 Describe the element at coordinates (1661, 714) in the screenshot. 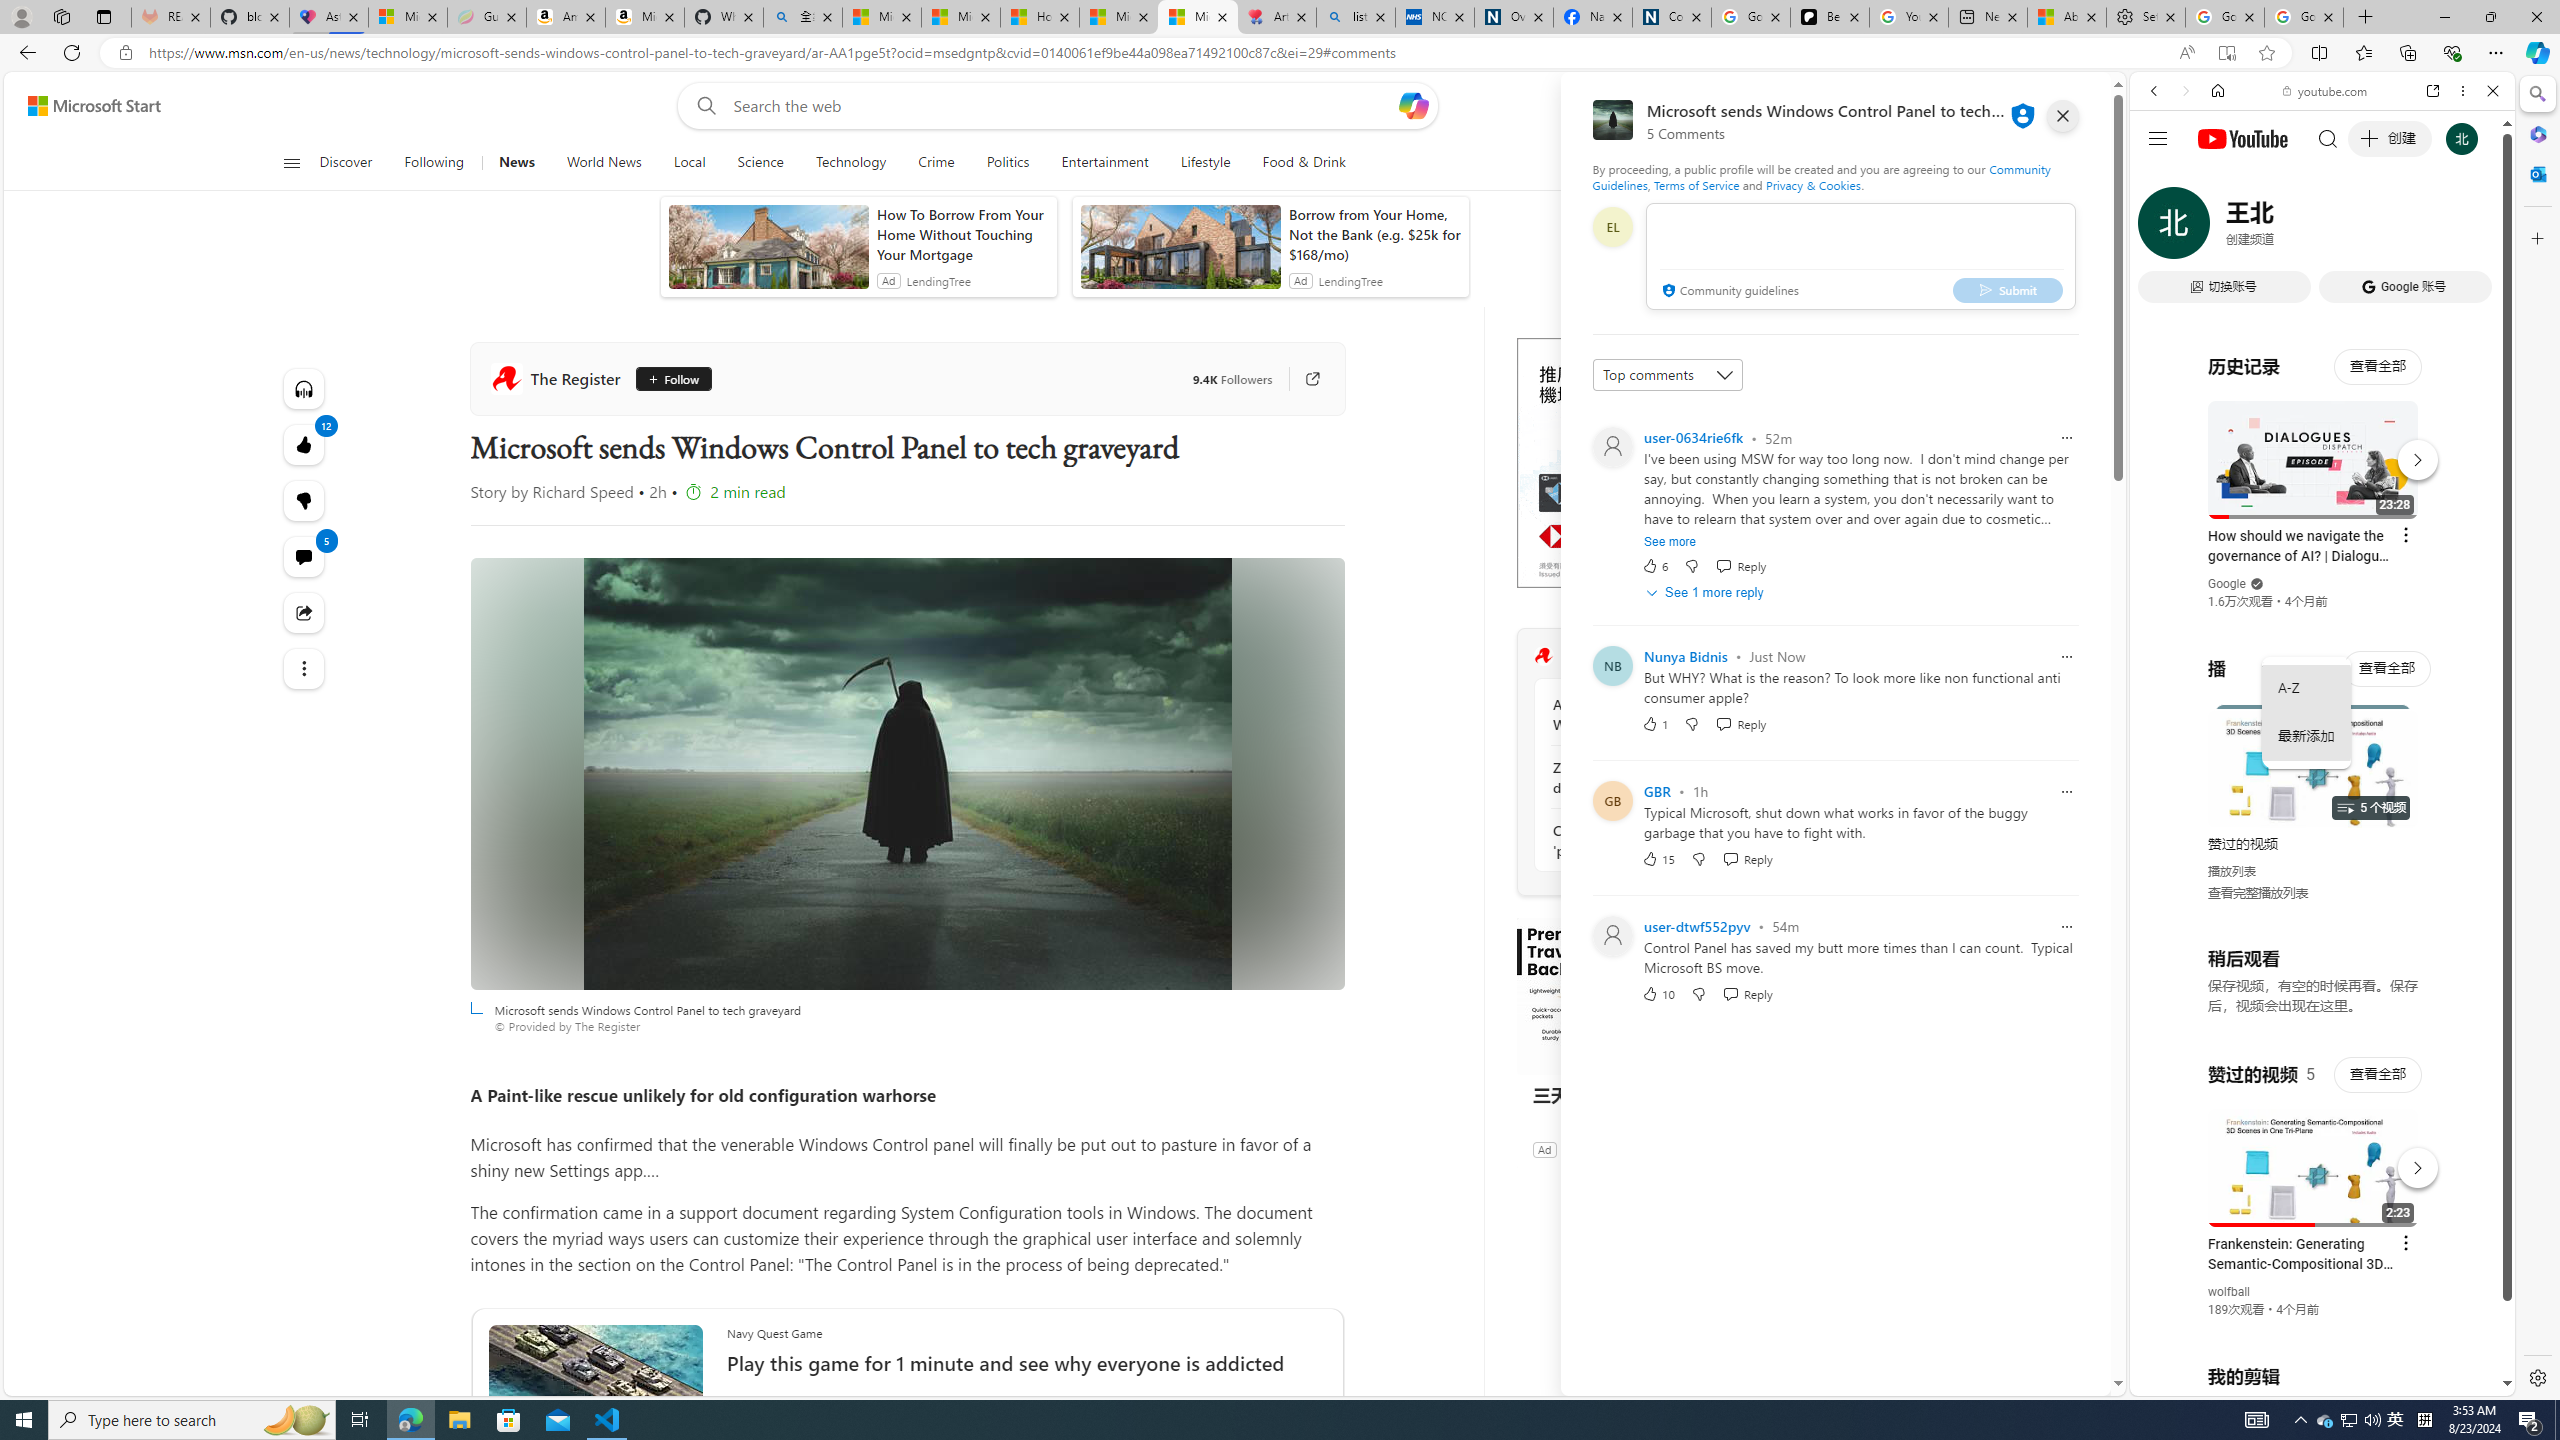

I see `Amazon antitrust case in Washington DC is resurrected` at that location.